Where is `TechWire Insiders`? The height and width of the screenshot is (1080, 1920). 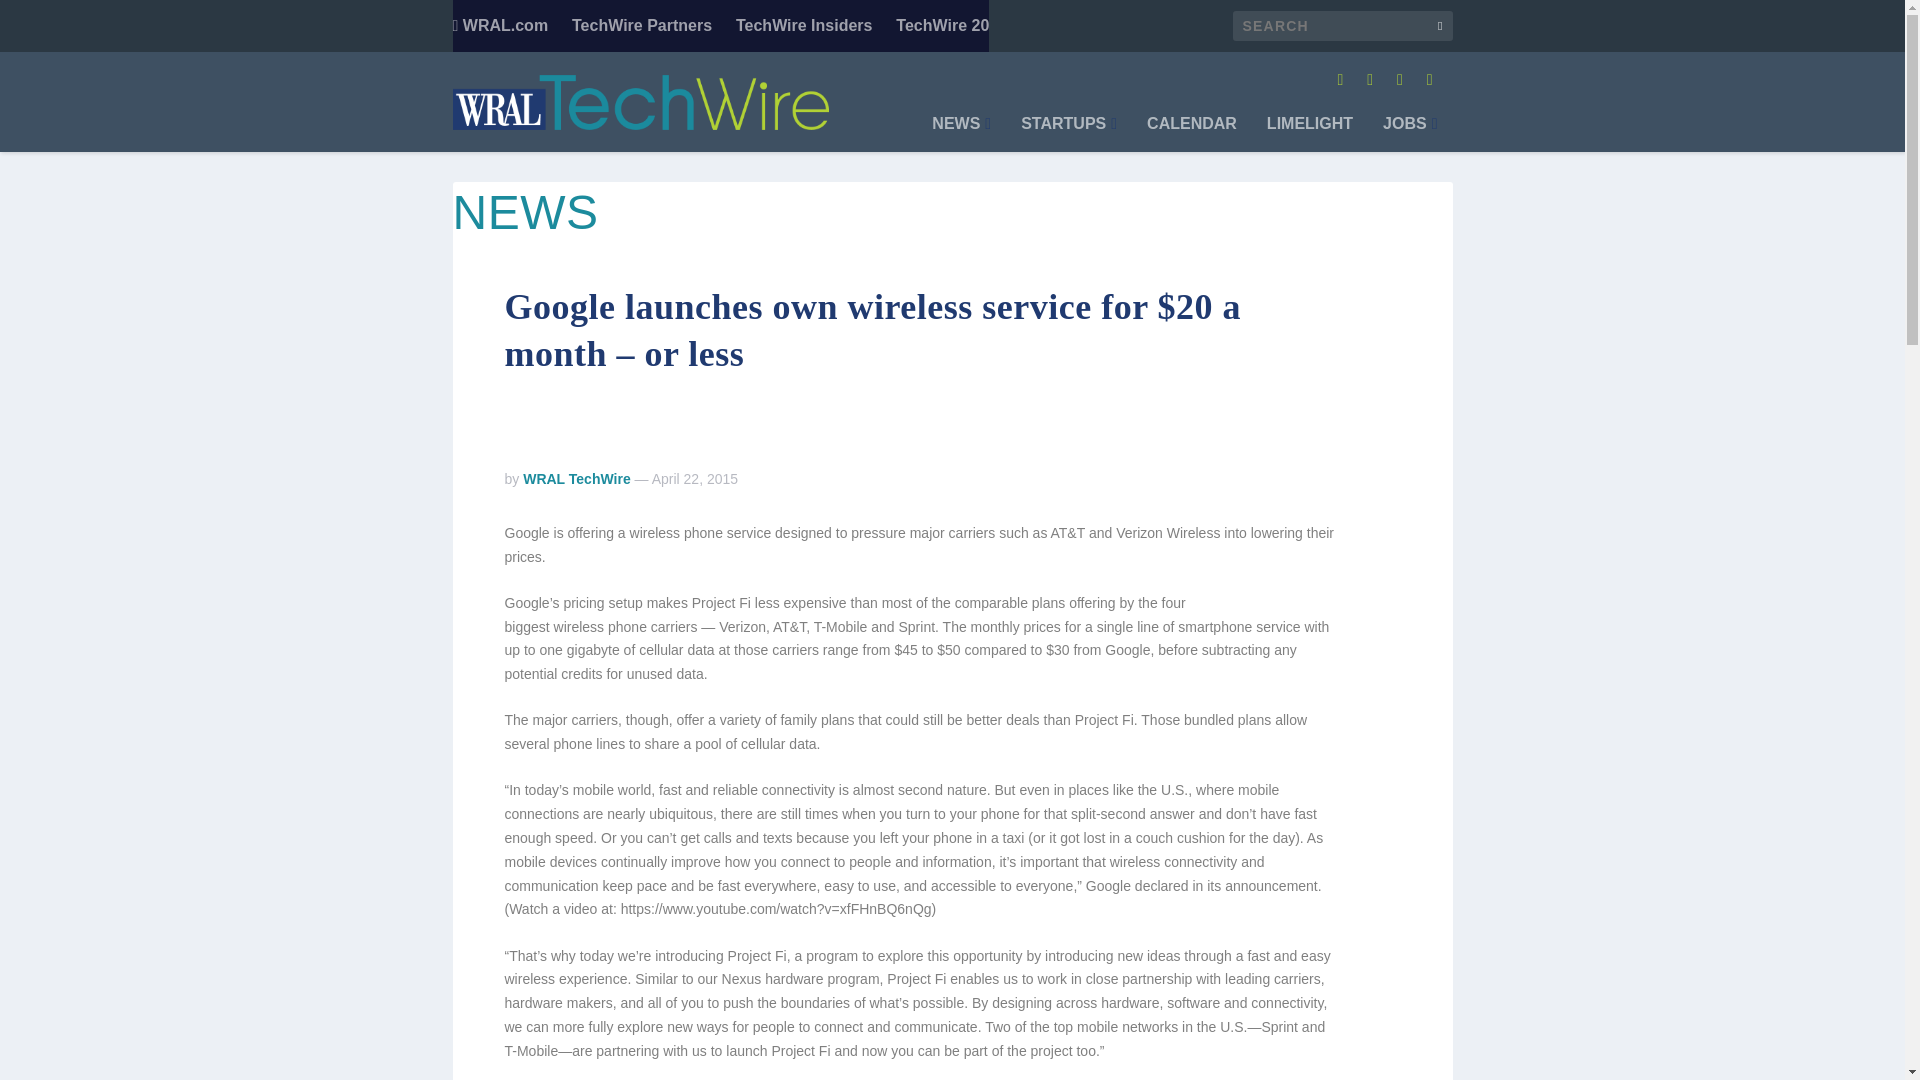 TechWire Insiders is located at coordinates (804, 26).